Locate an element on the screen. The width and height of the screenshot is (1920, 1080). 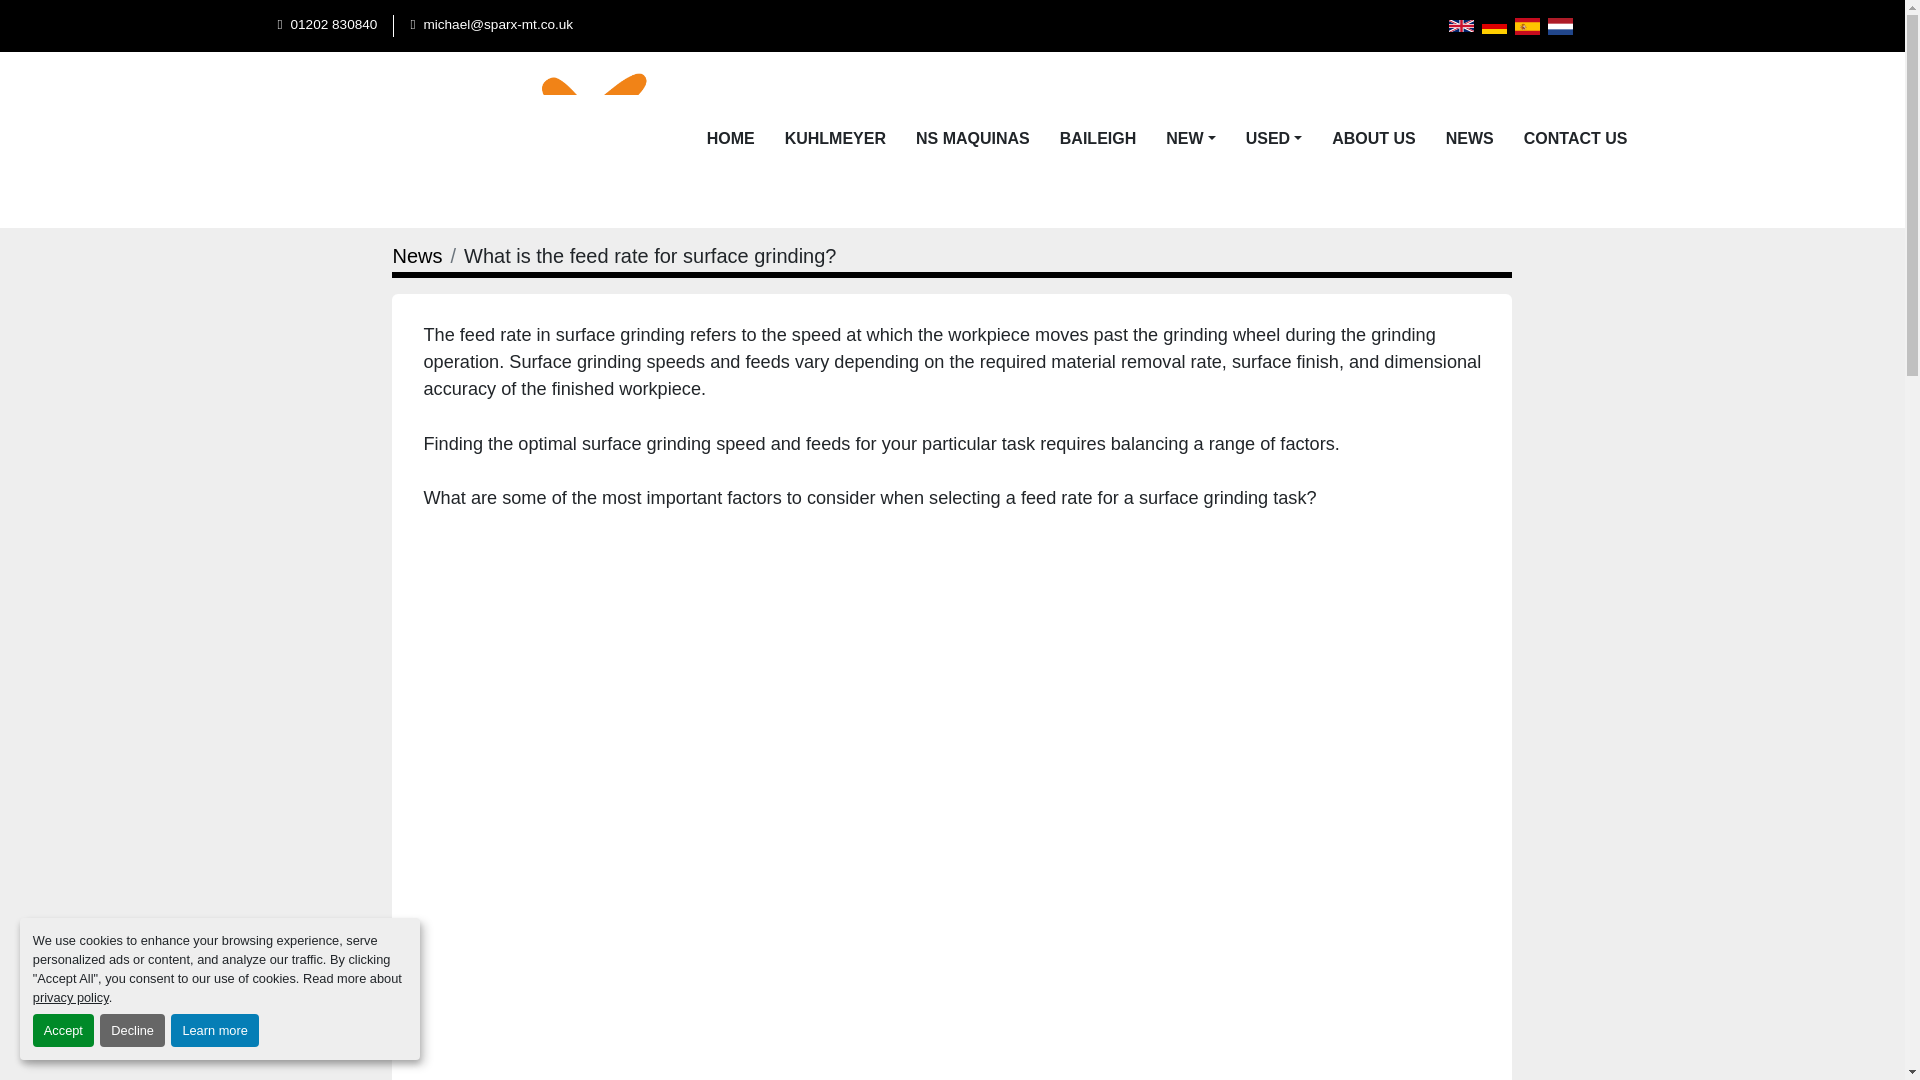
Accept is located at coordinates (63, 1030).